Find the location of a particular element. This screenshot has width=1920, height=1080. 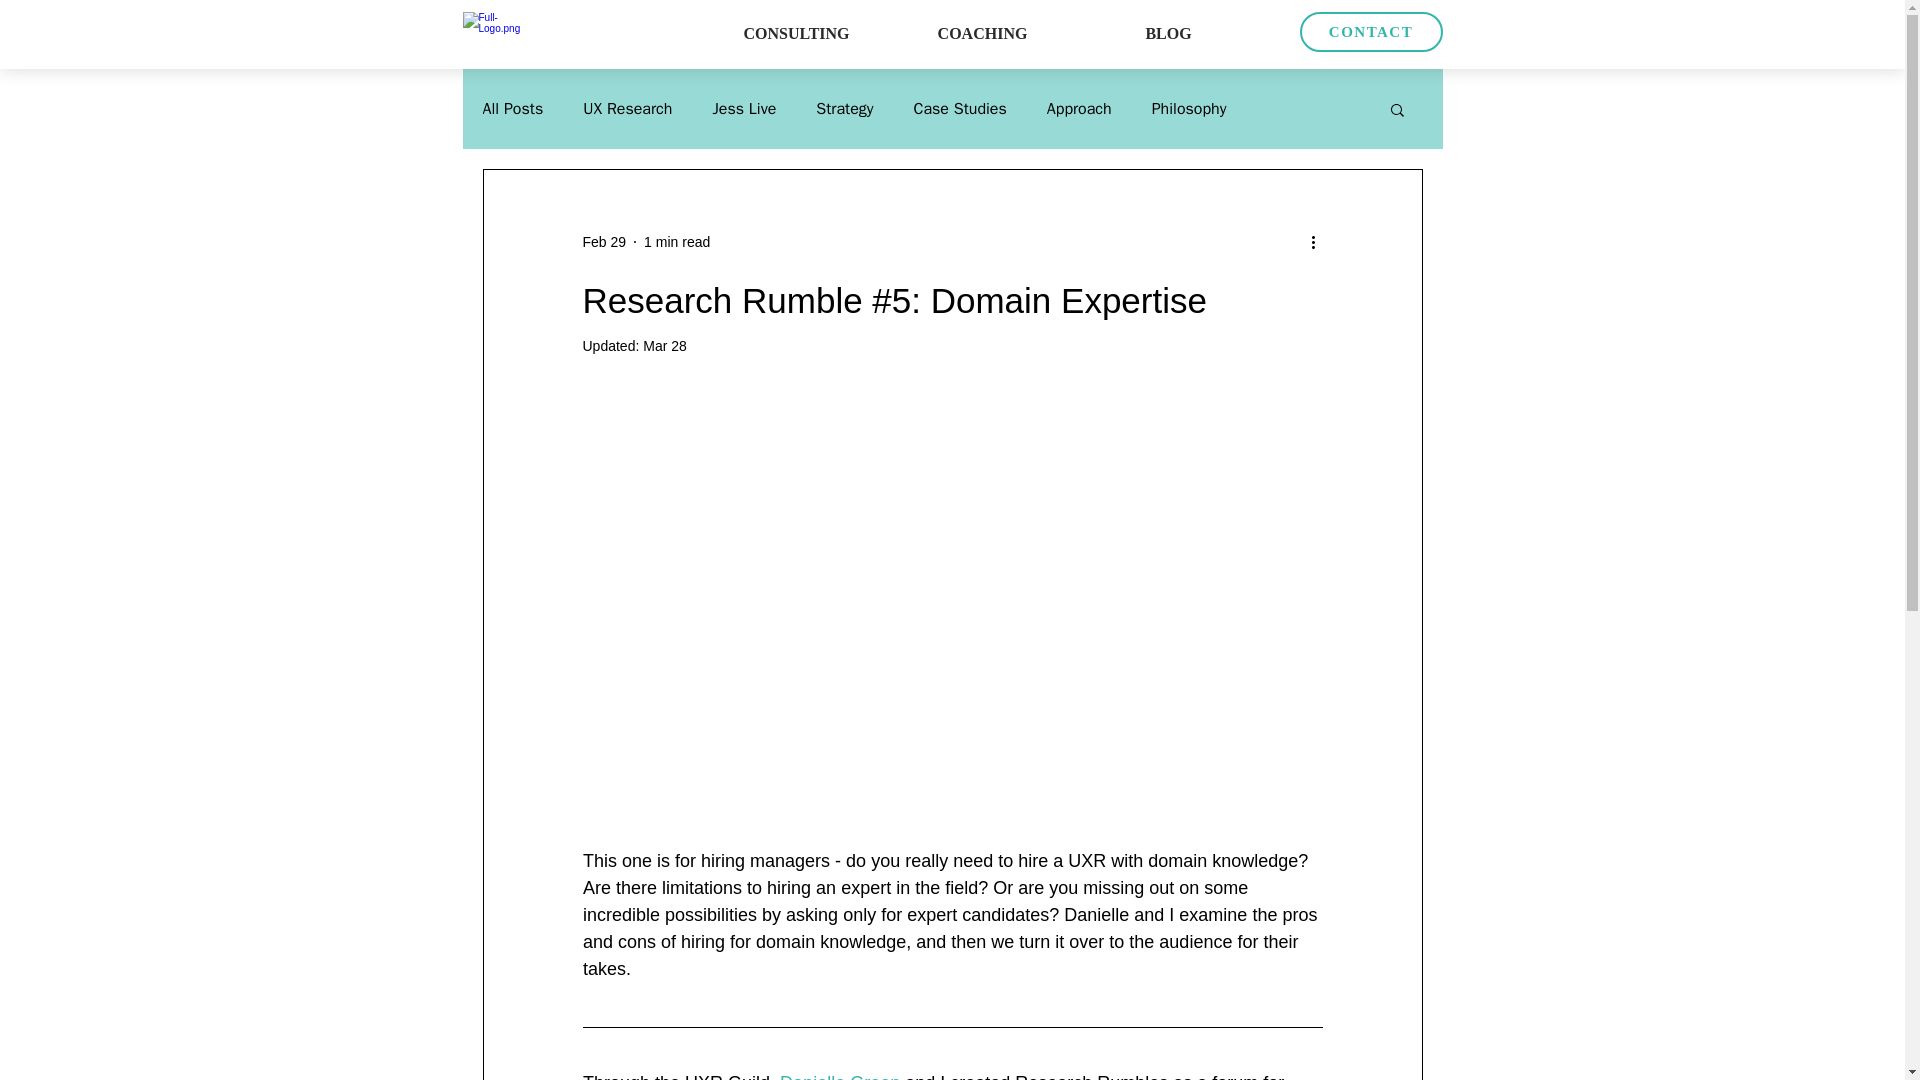

Jess Live is located at coordinates (744, 108).